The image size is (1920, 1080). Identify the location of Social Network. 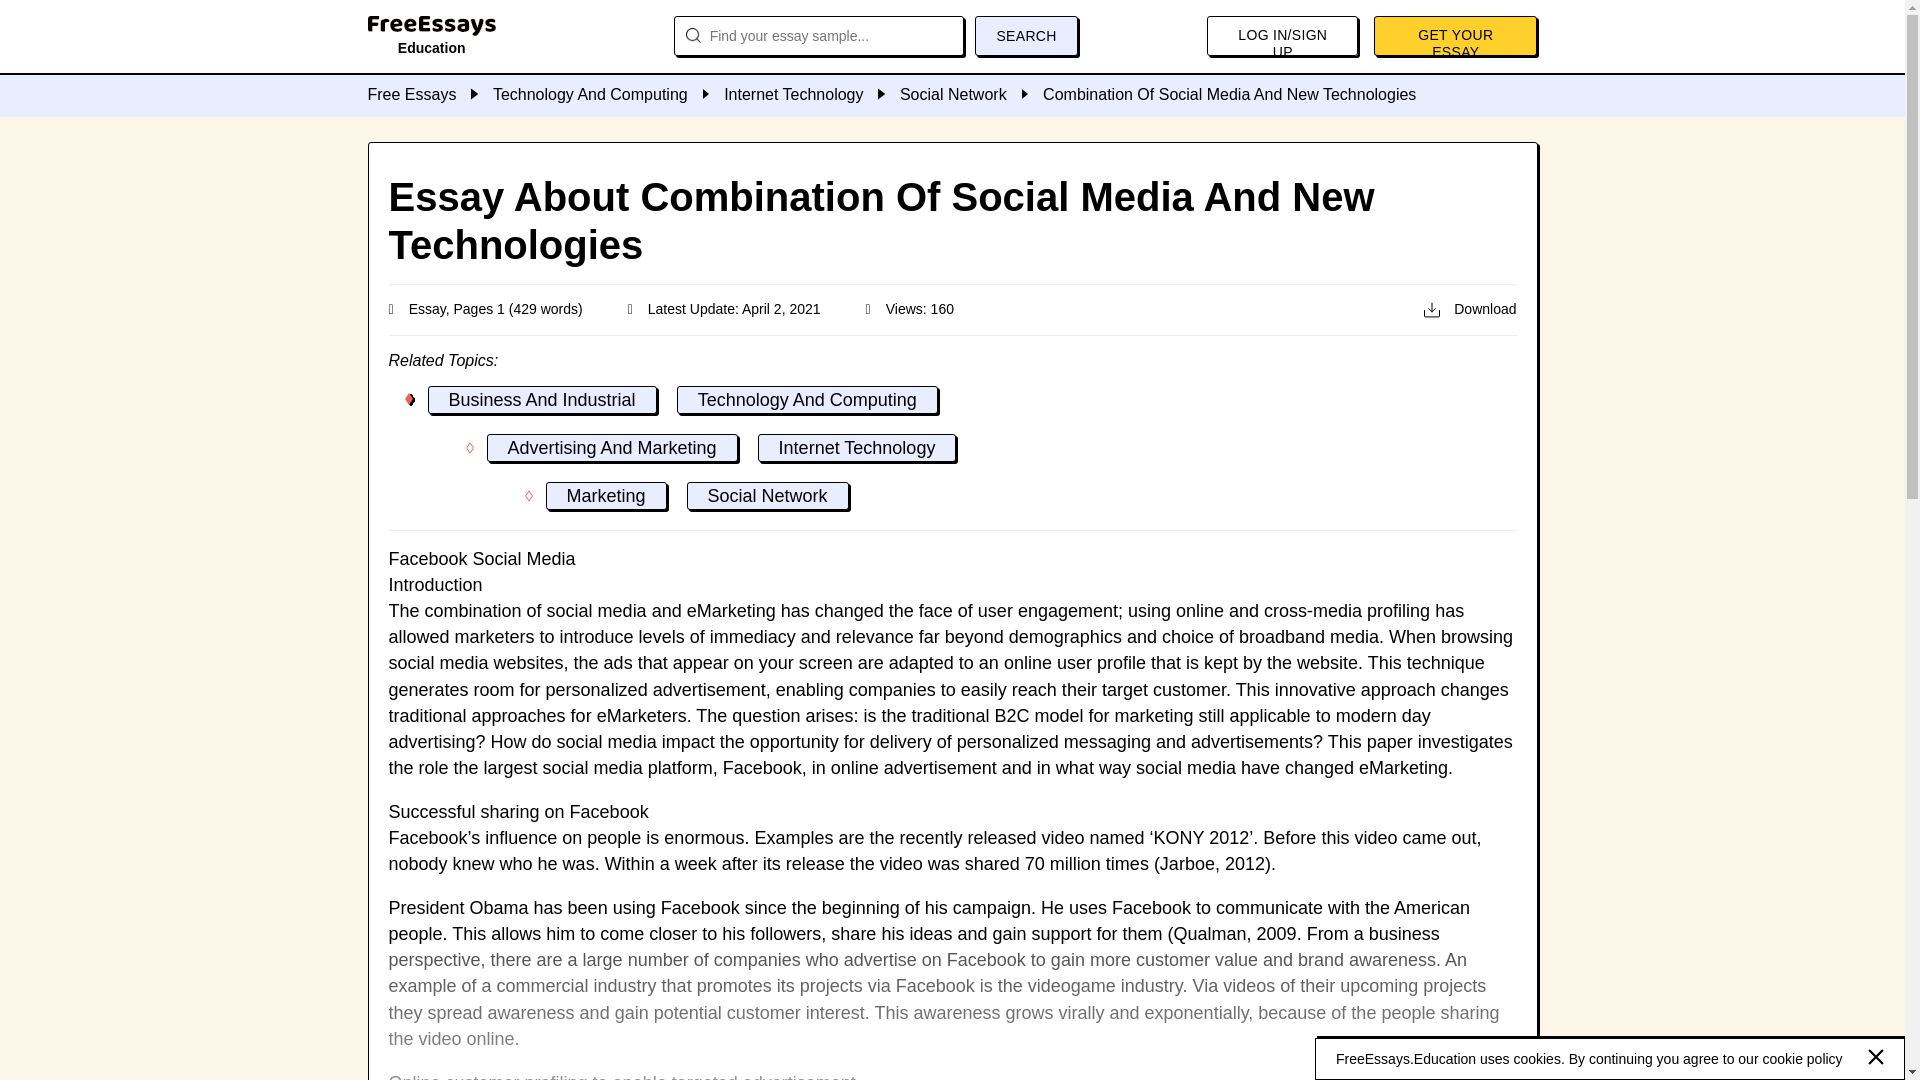
(768, 495).